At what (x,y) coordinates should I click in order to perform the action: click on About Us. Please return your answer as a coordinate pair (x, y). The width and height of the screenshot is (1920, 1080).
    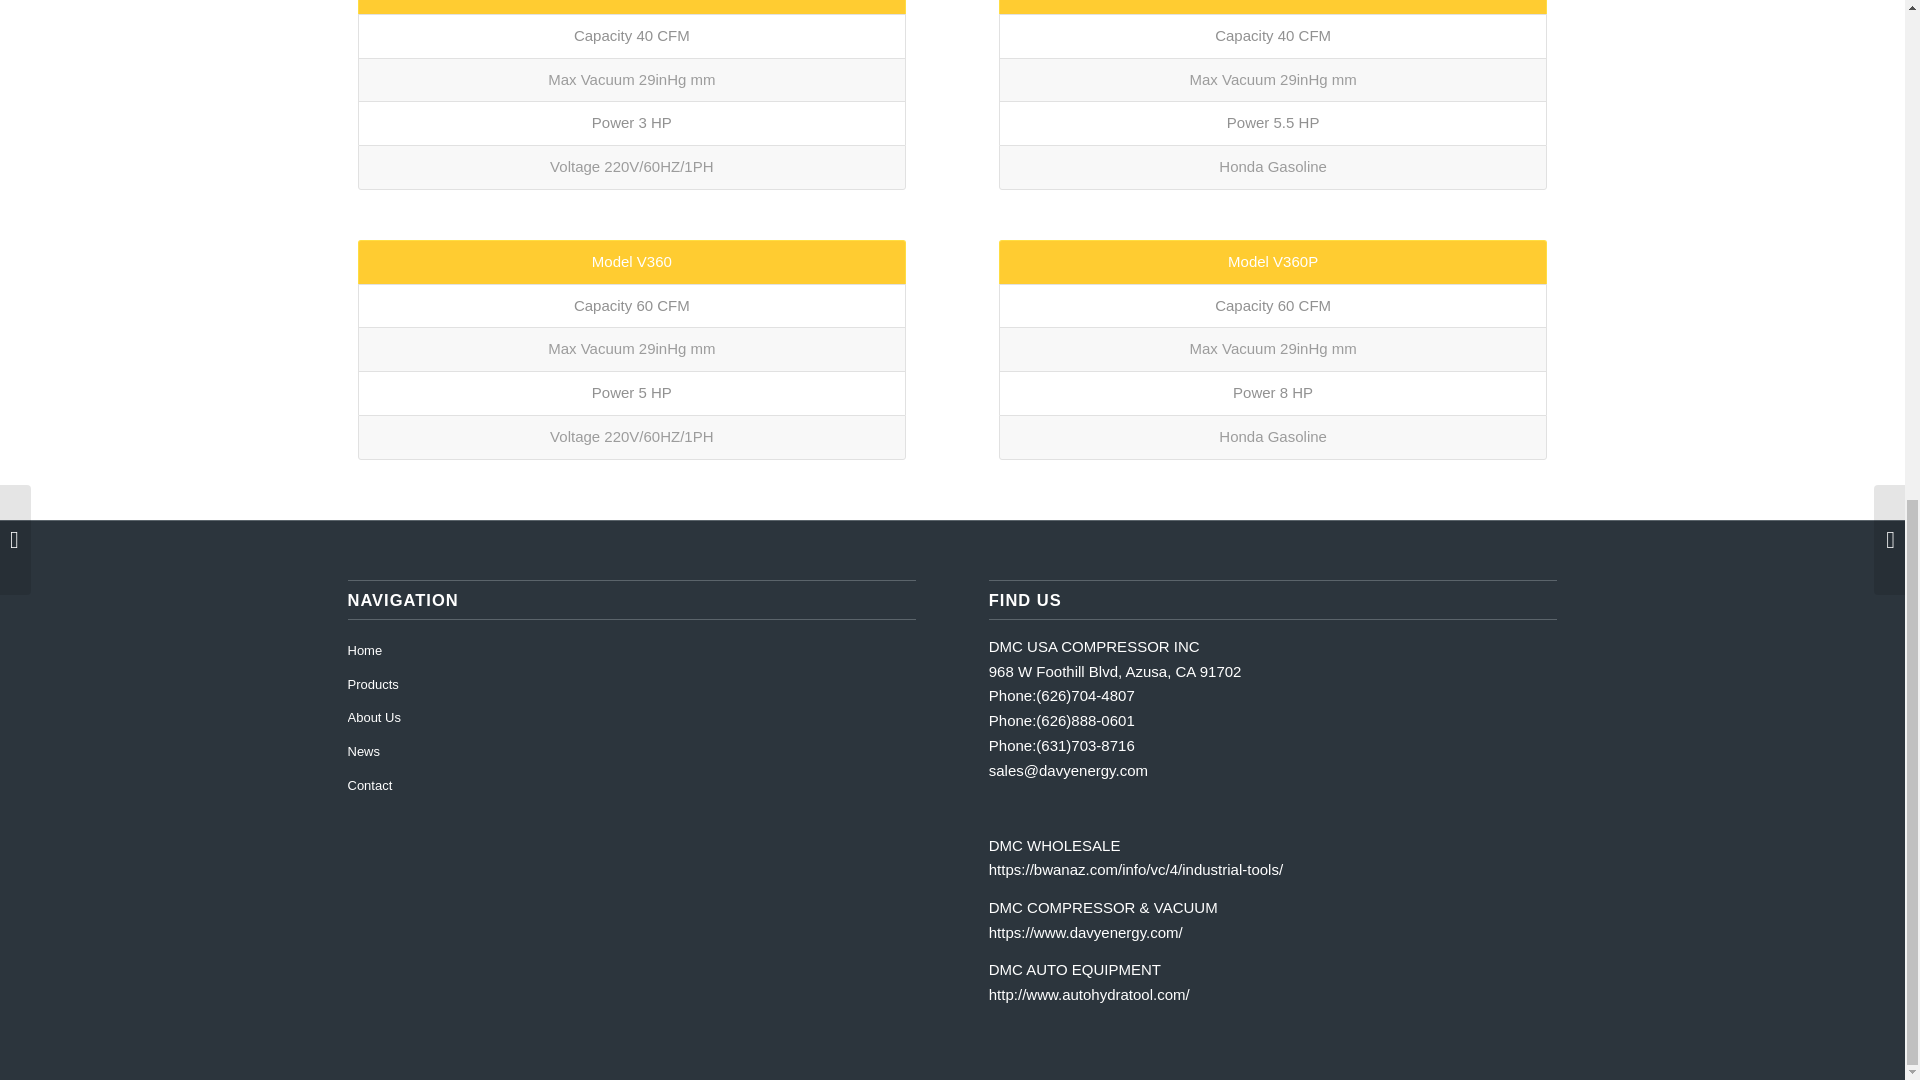
    Looking at the image, I should click on (632, 718).